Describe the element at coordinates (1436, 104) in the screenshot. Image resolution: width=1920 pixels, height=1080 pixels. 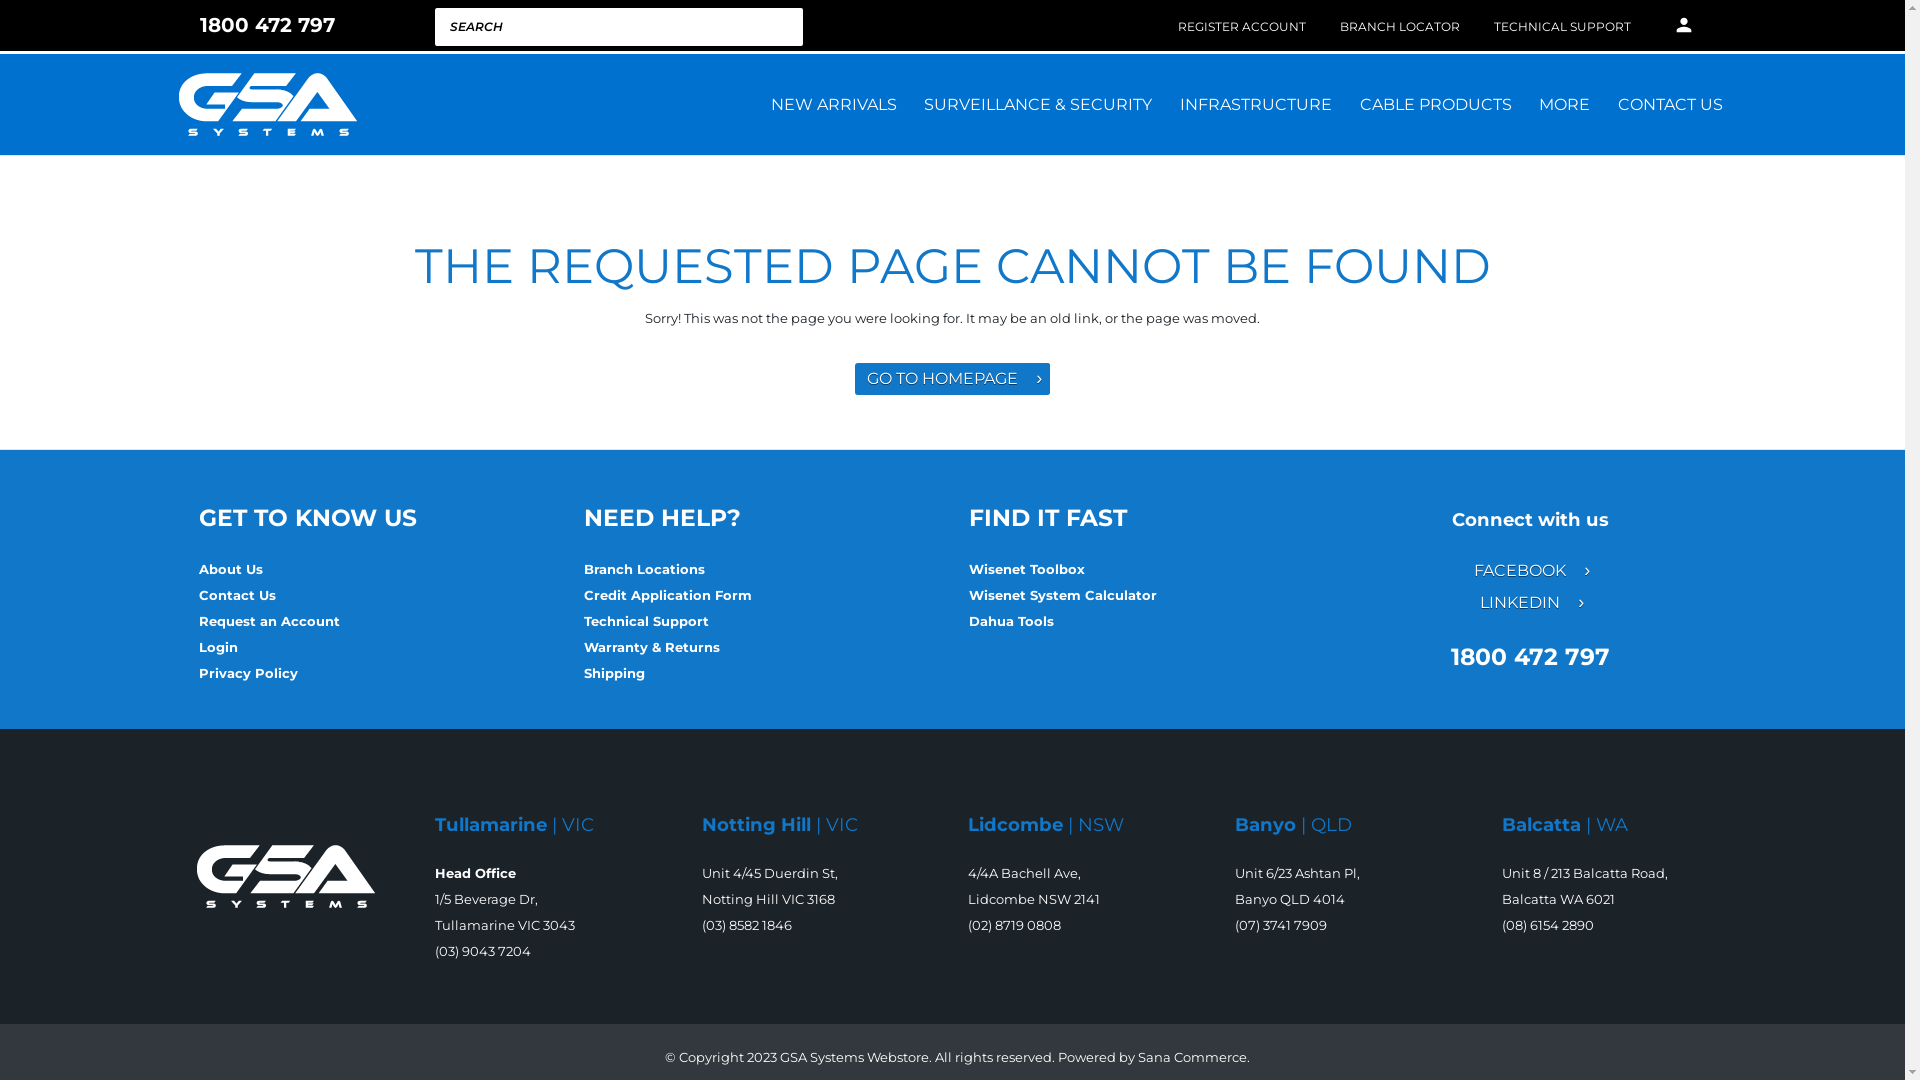
I see `CABLE PRODUCTS` at that location.